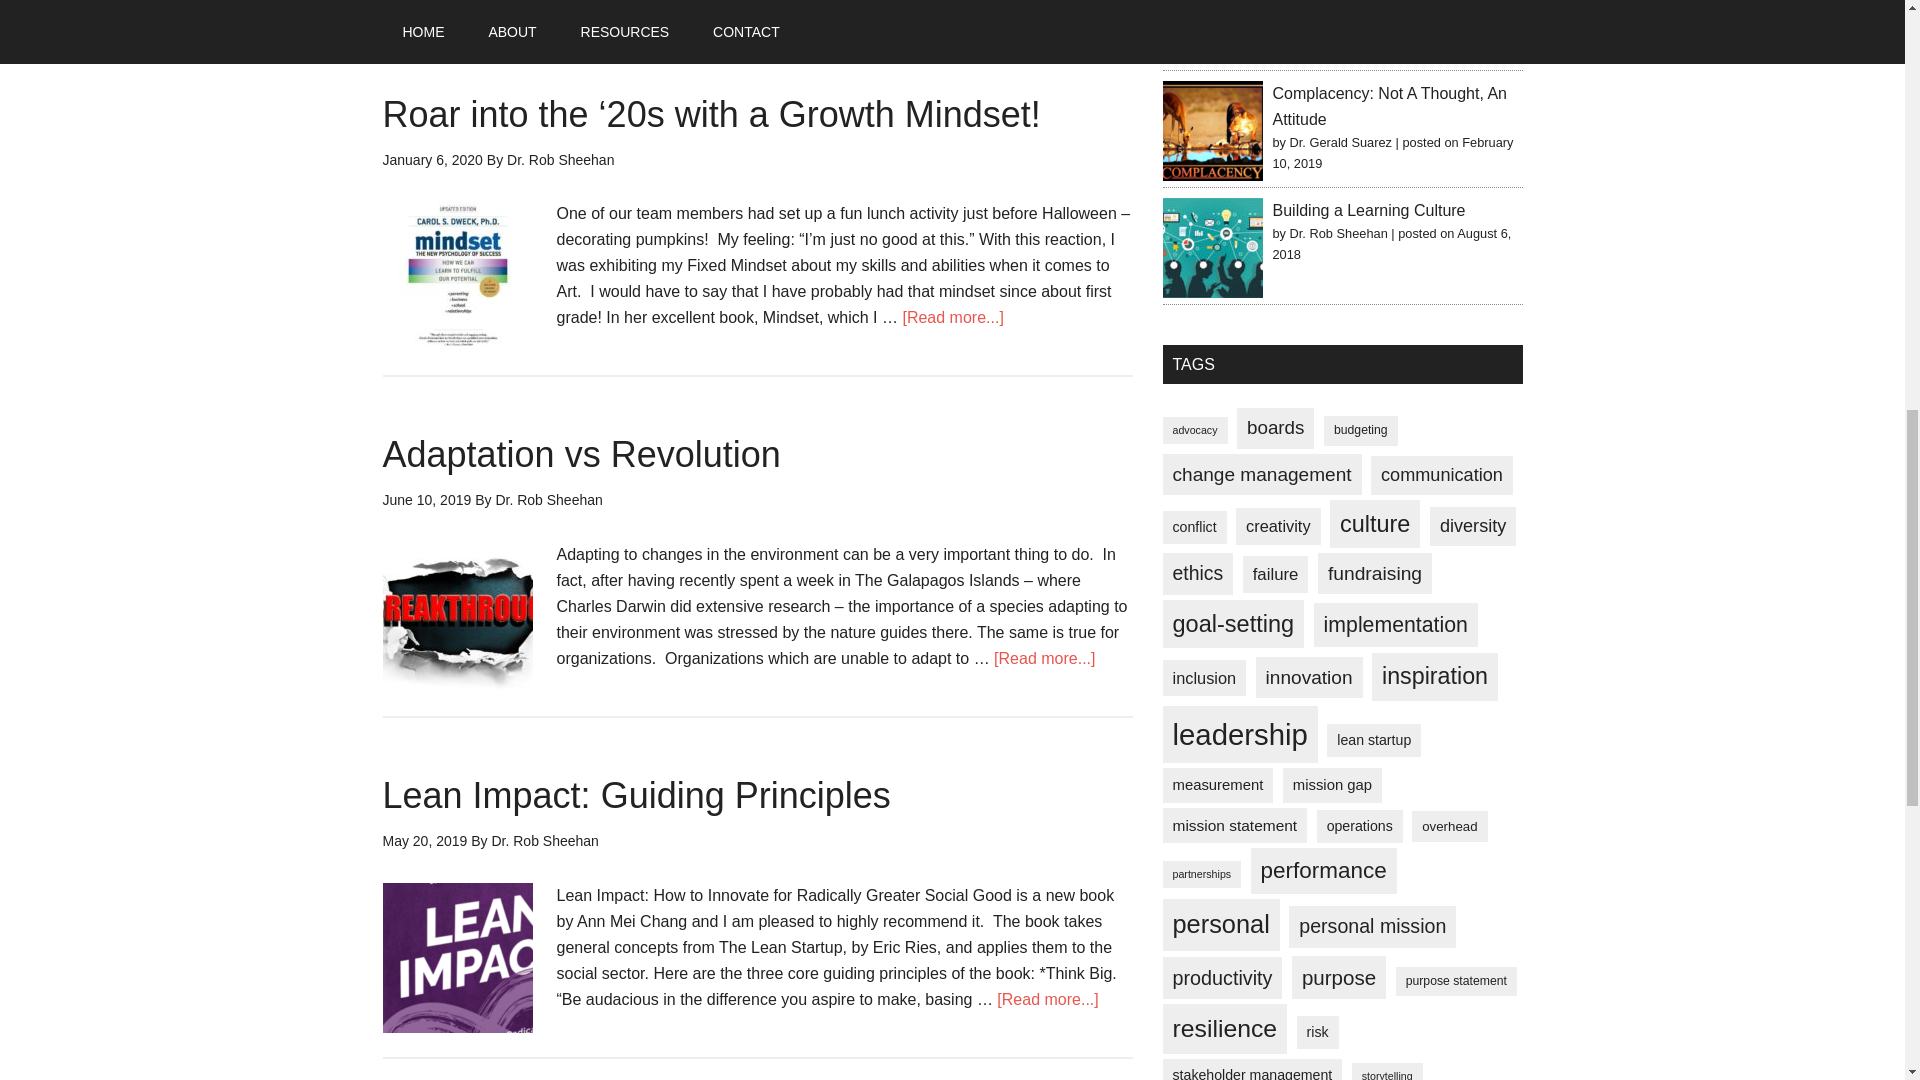 The width and height of the screenshot is (1920, 1080). What do you see at coordinates (560, 160) in the screenshot?
I see `Dr. Rob Sheehan` at bounding box center [560, 160].